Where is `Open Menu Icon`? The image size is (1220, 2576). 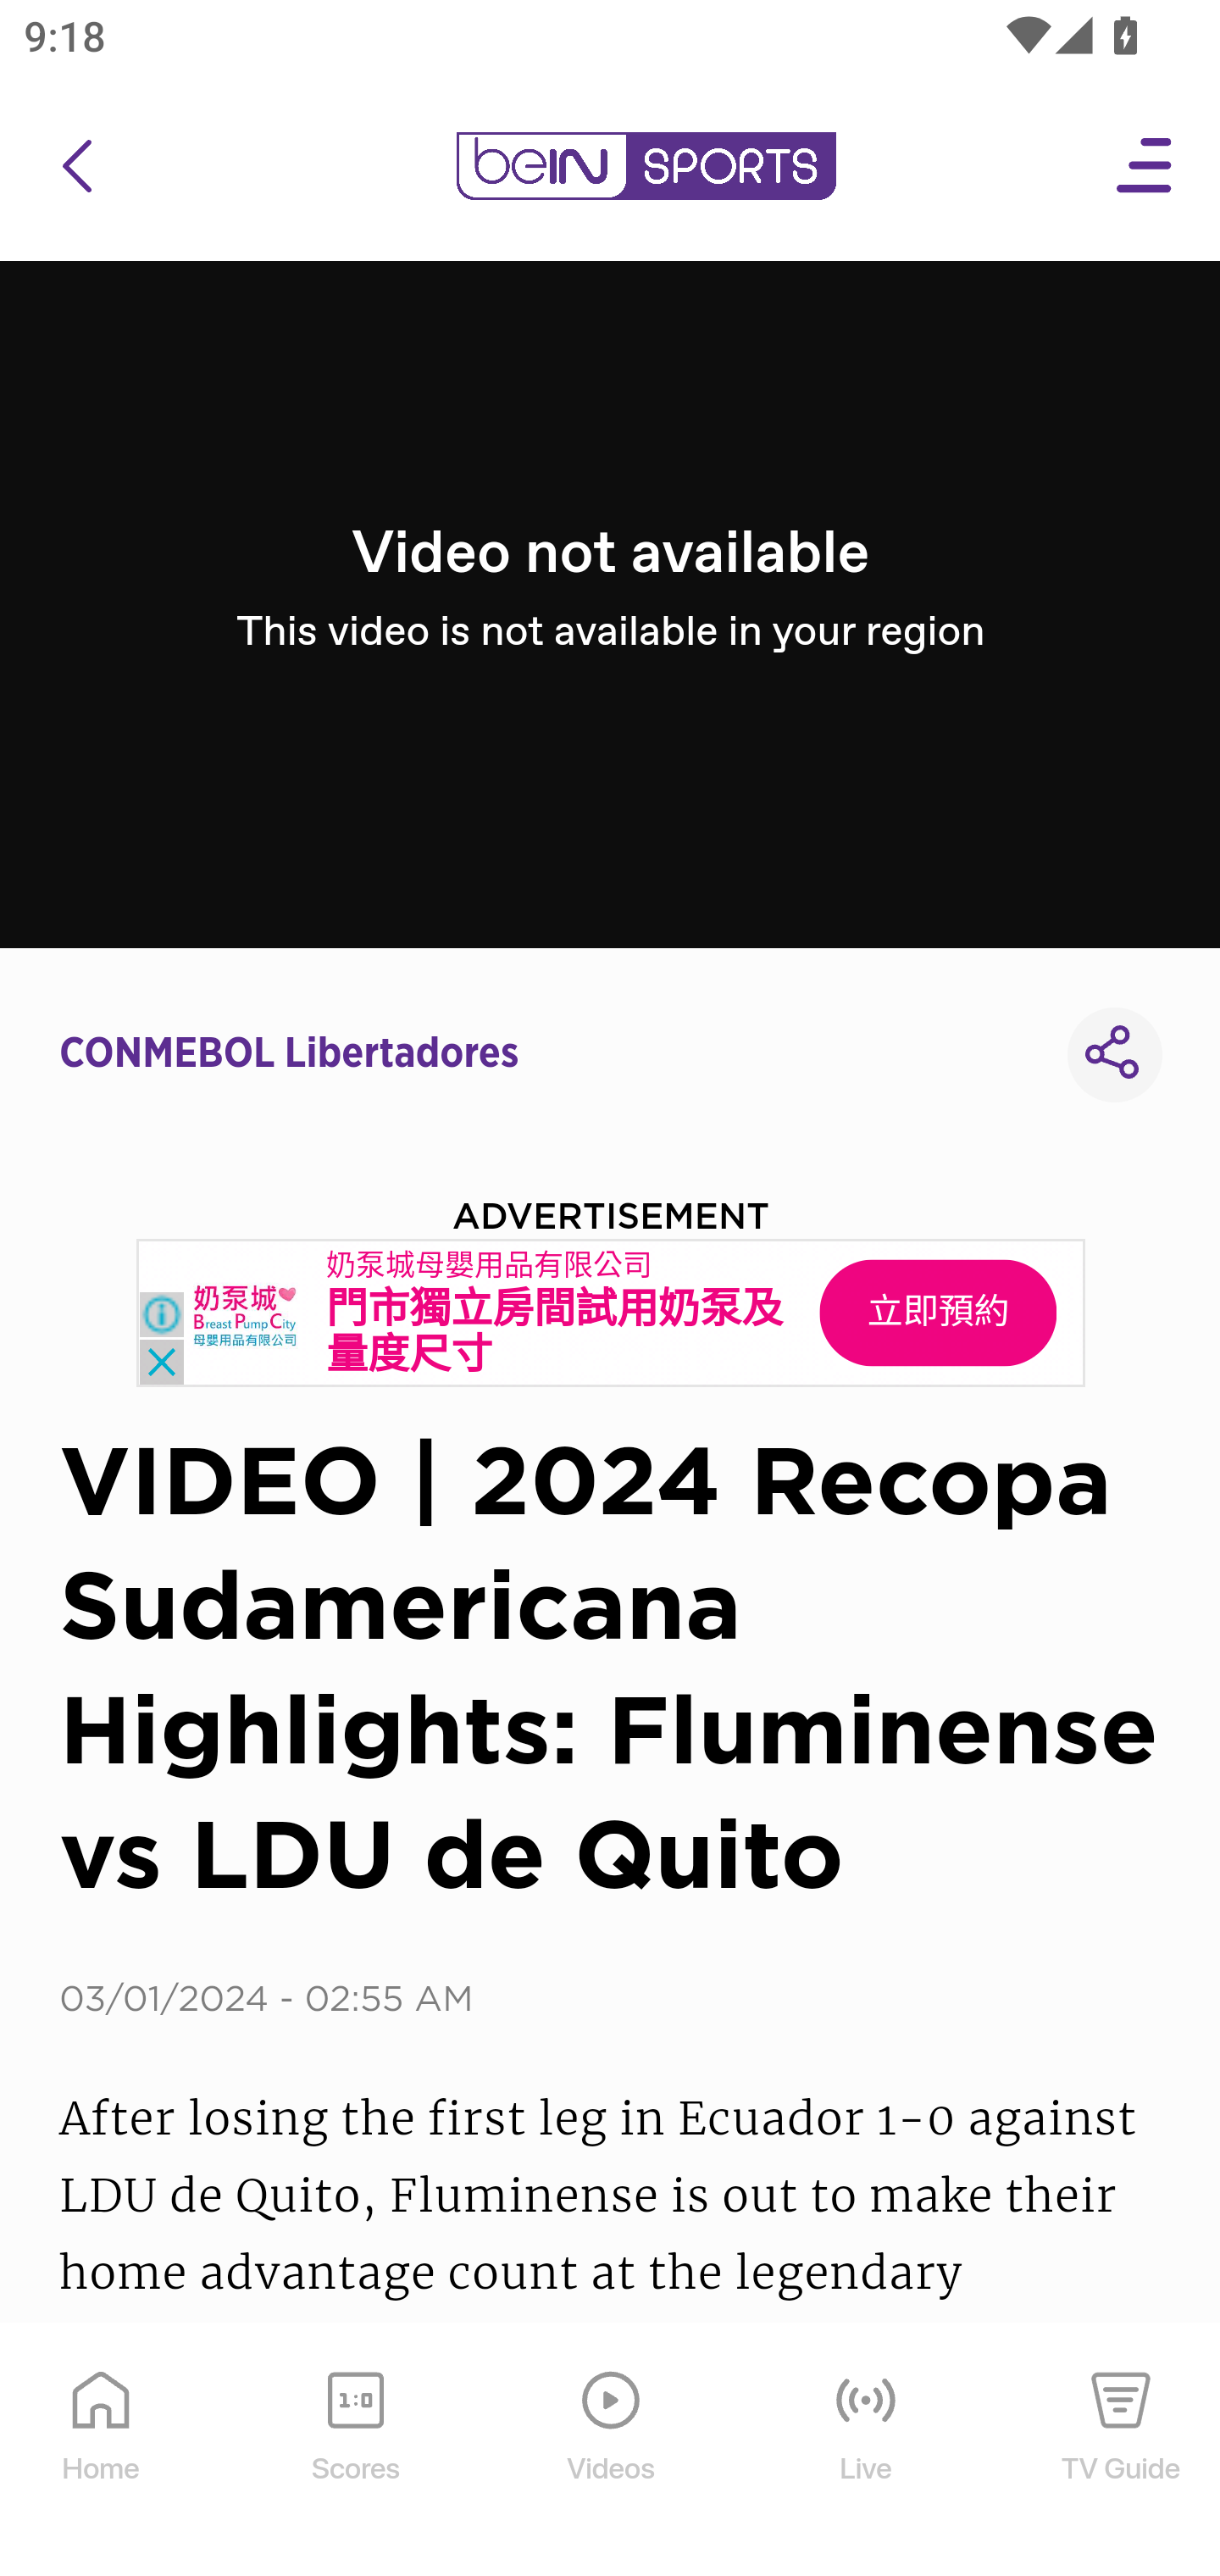
Open Menu Icon is located at coordinates (1145, 166).